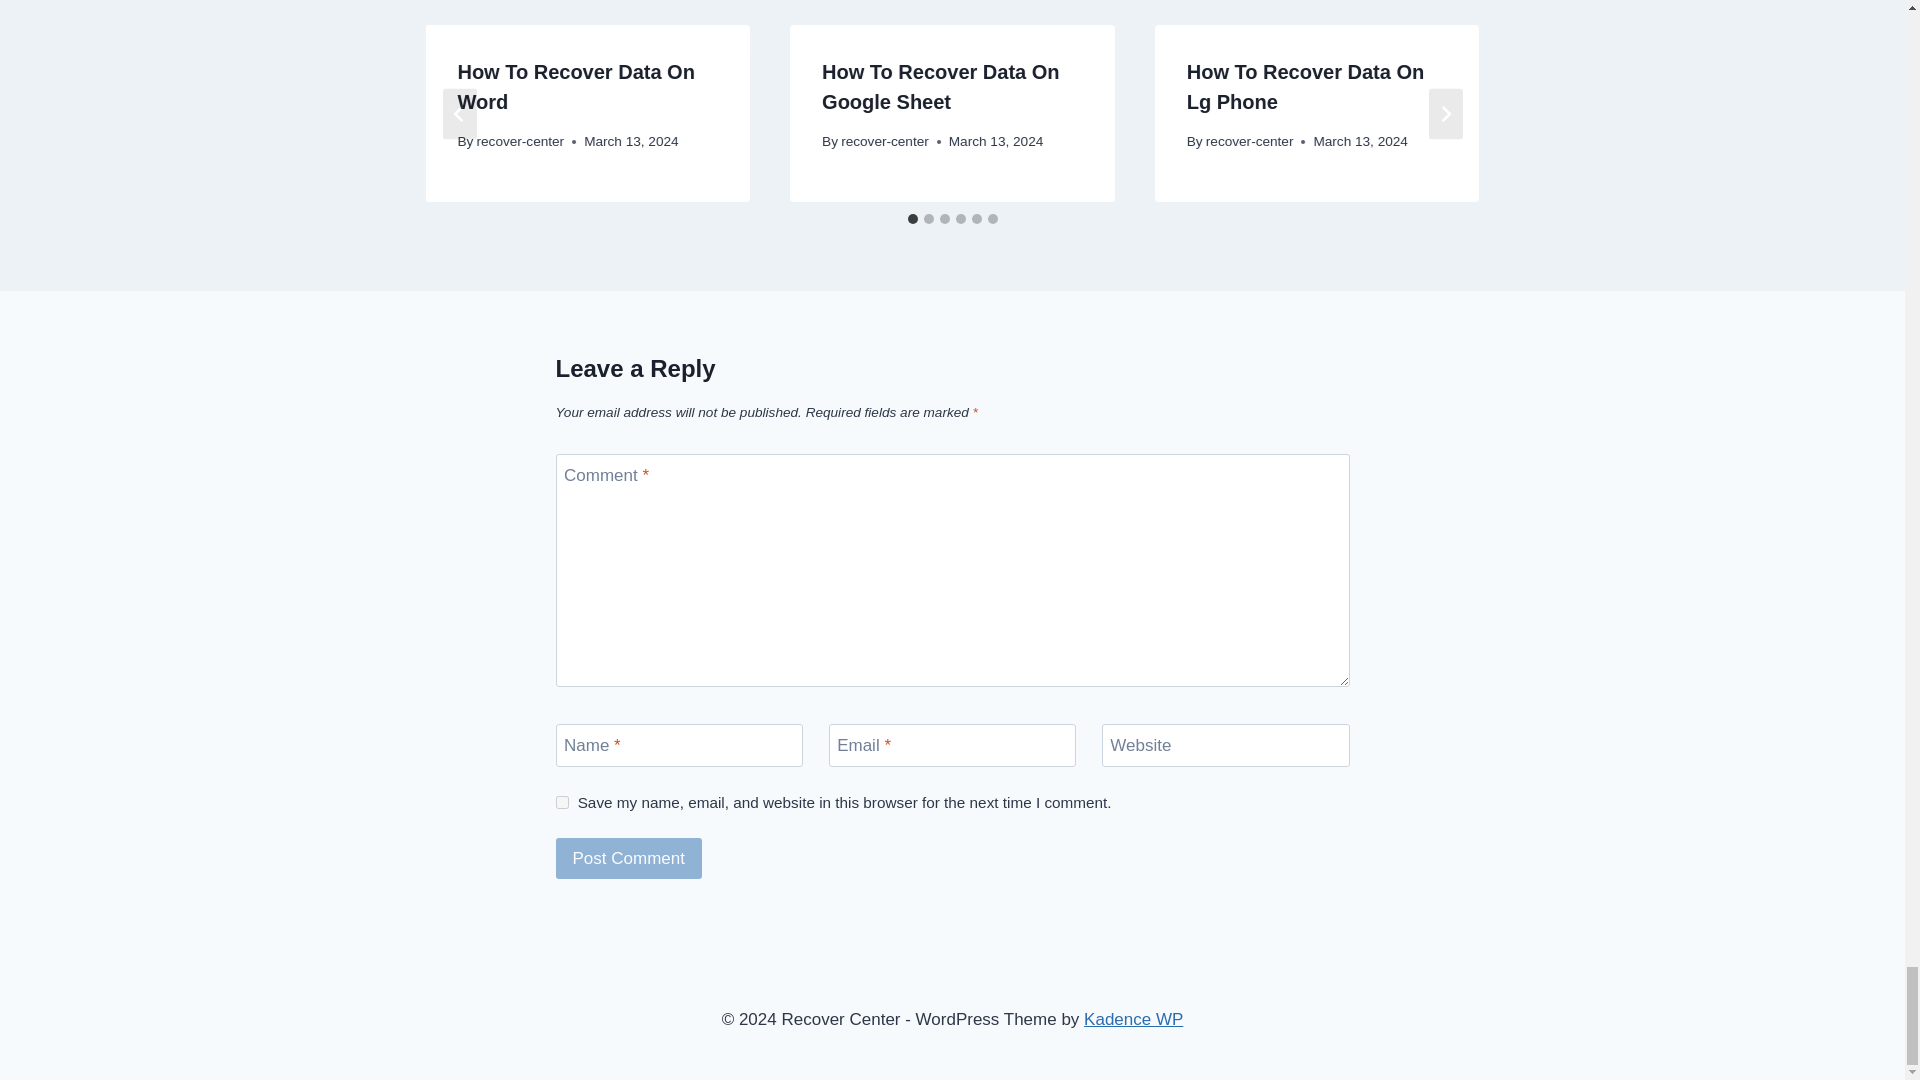  Describe the element at coordinates (629, 858) in the screenshot. I see `Post Comment` at that location.